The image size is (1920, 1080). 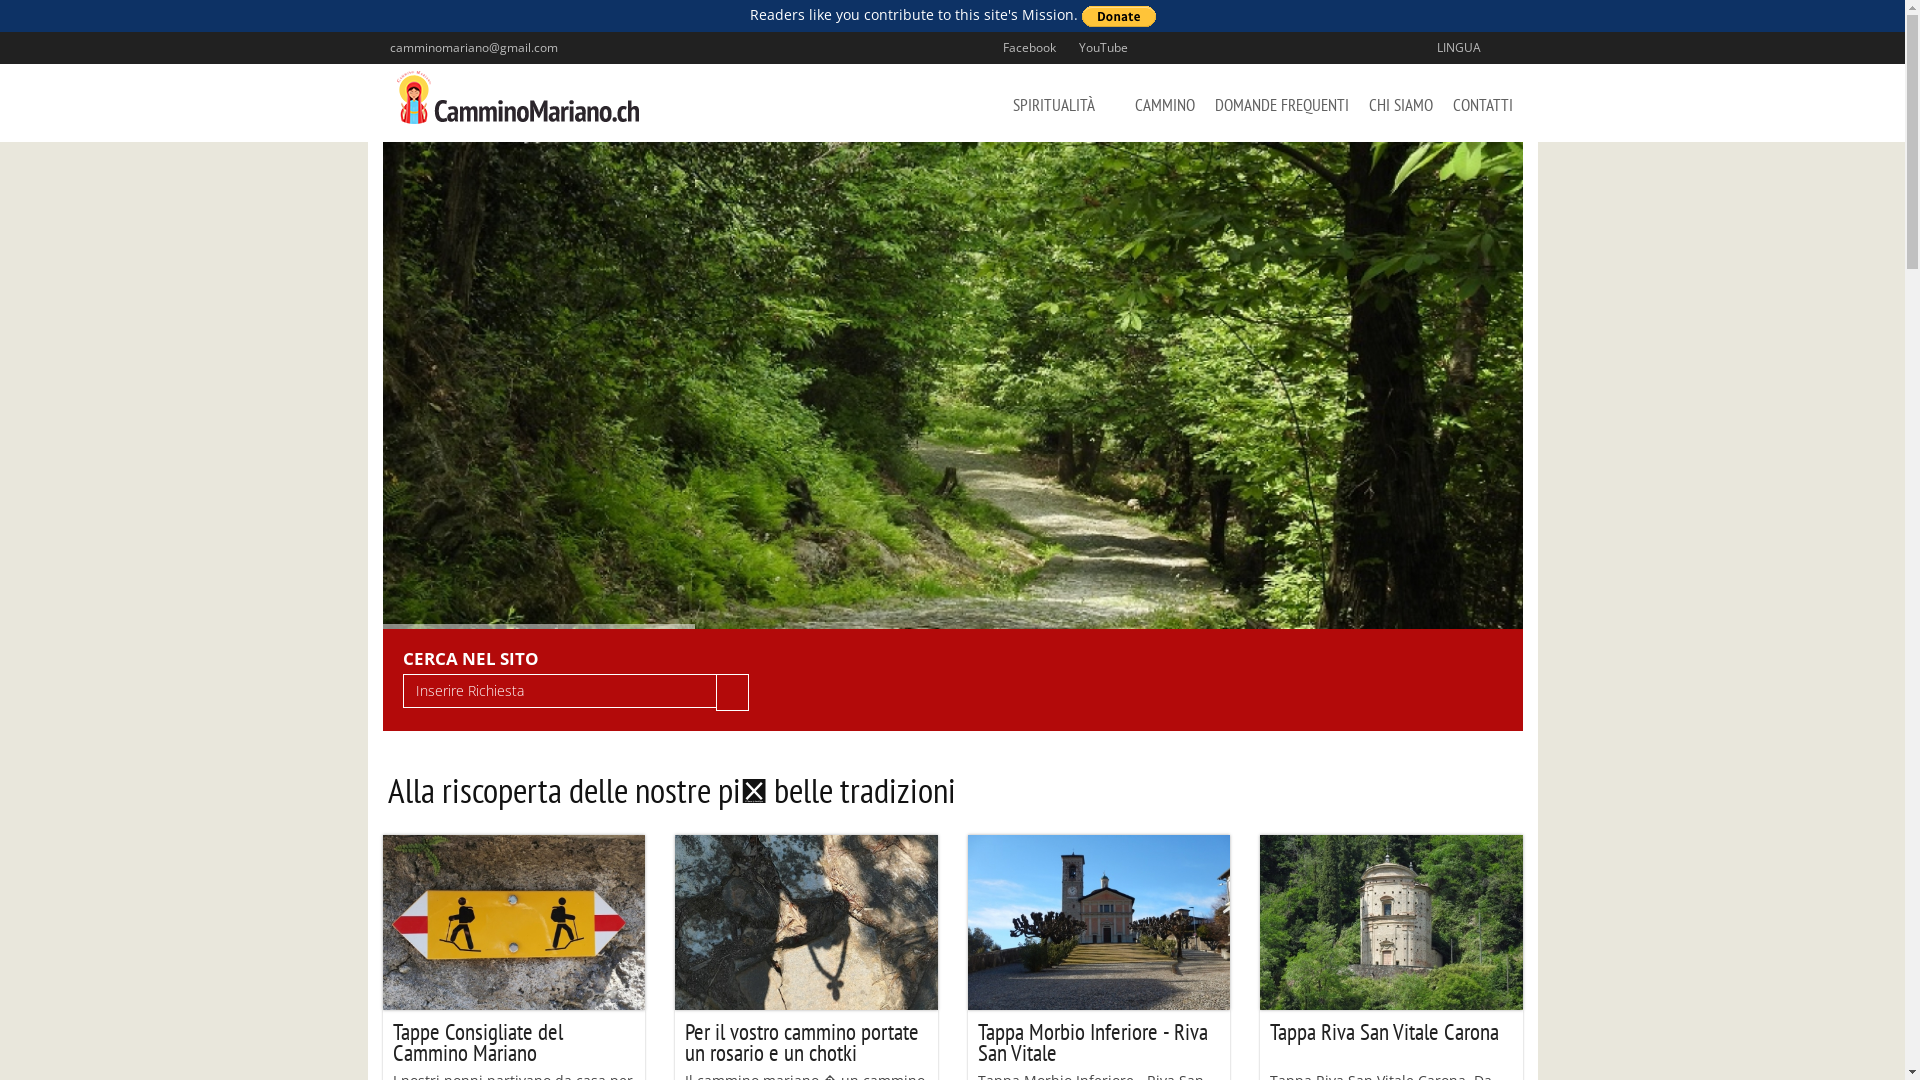 I want to click on Per il vostro cammino portate un rosario e un chotki, so click(x=806, y=1044).